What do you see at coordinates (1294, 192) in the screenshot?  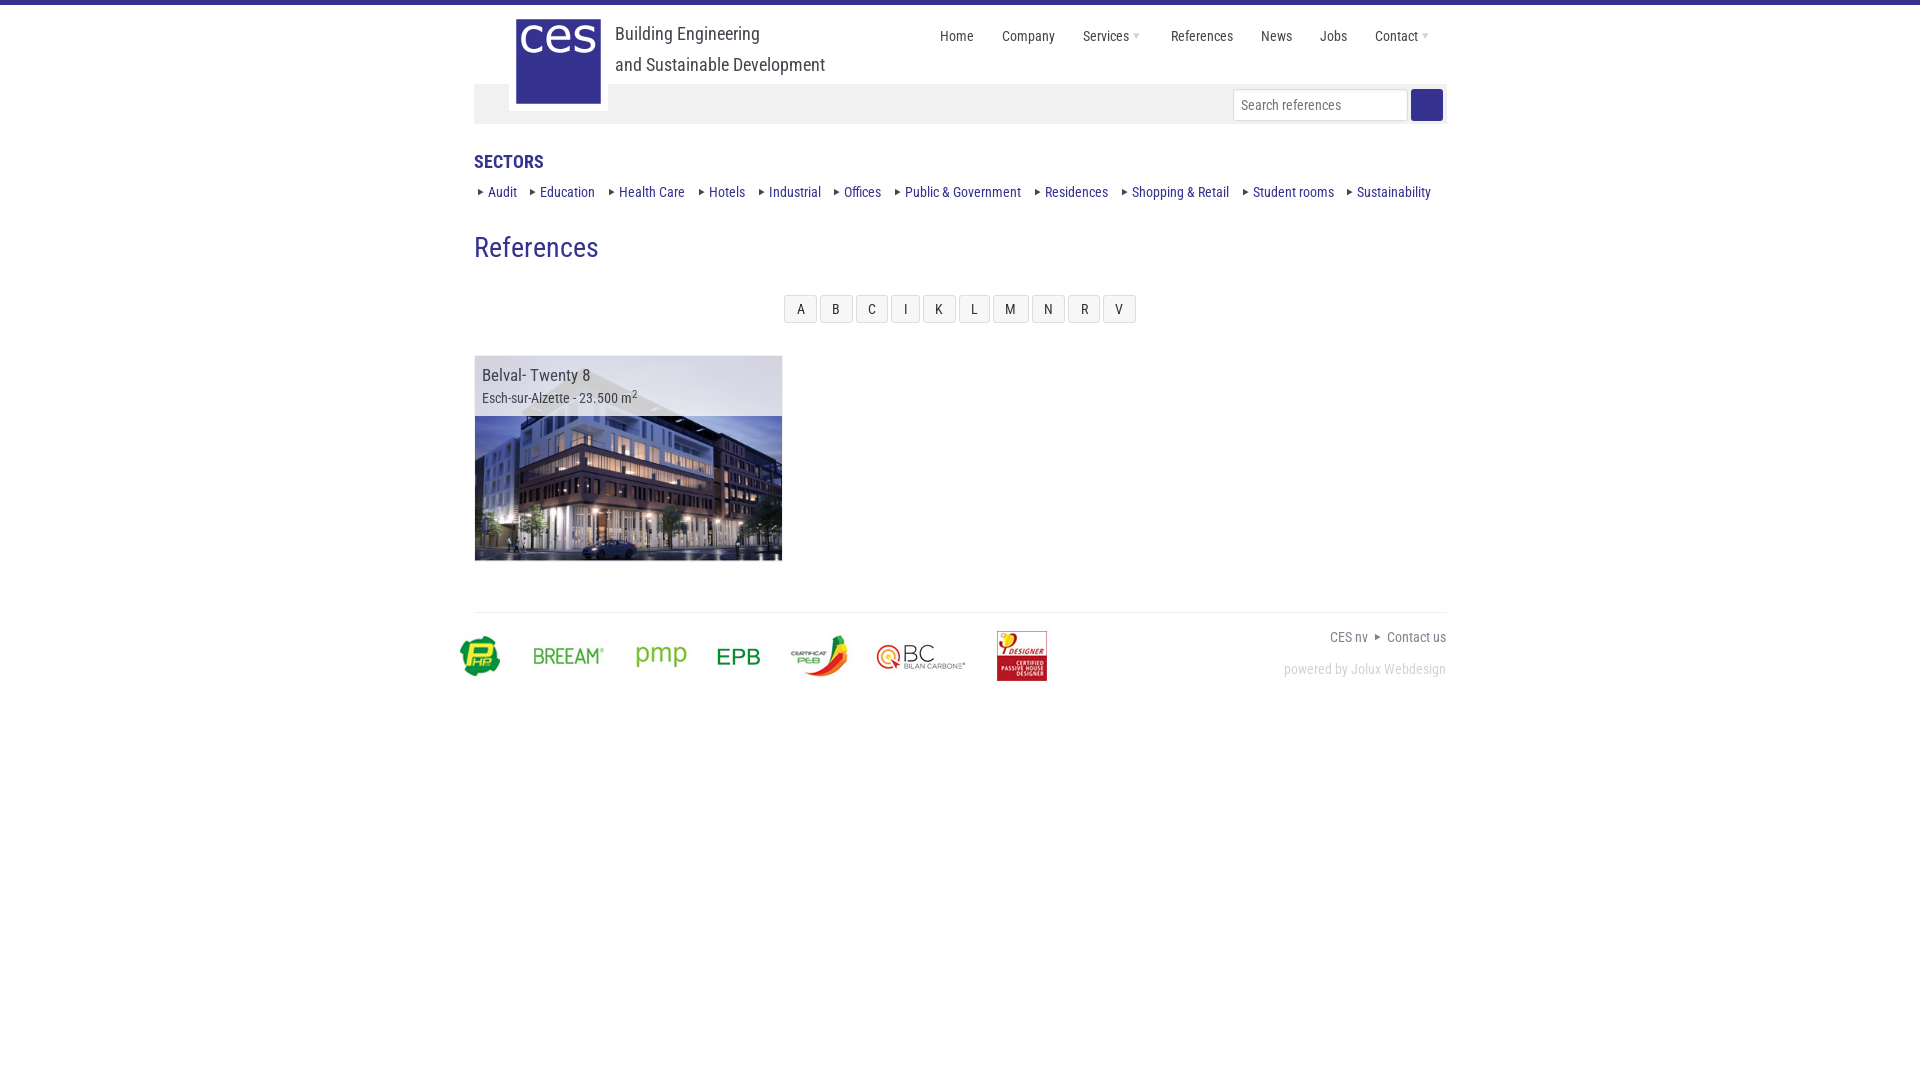 I see `Student rooms` at bounding box center [1294, 192].